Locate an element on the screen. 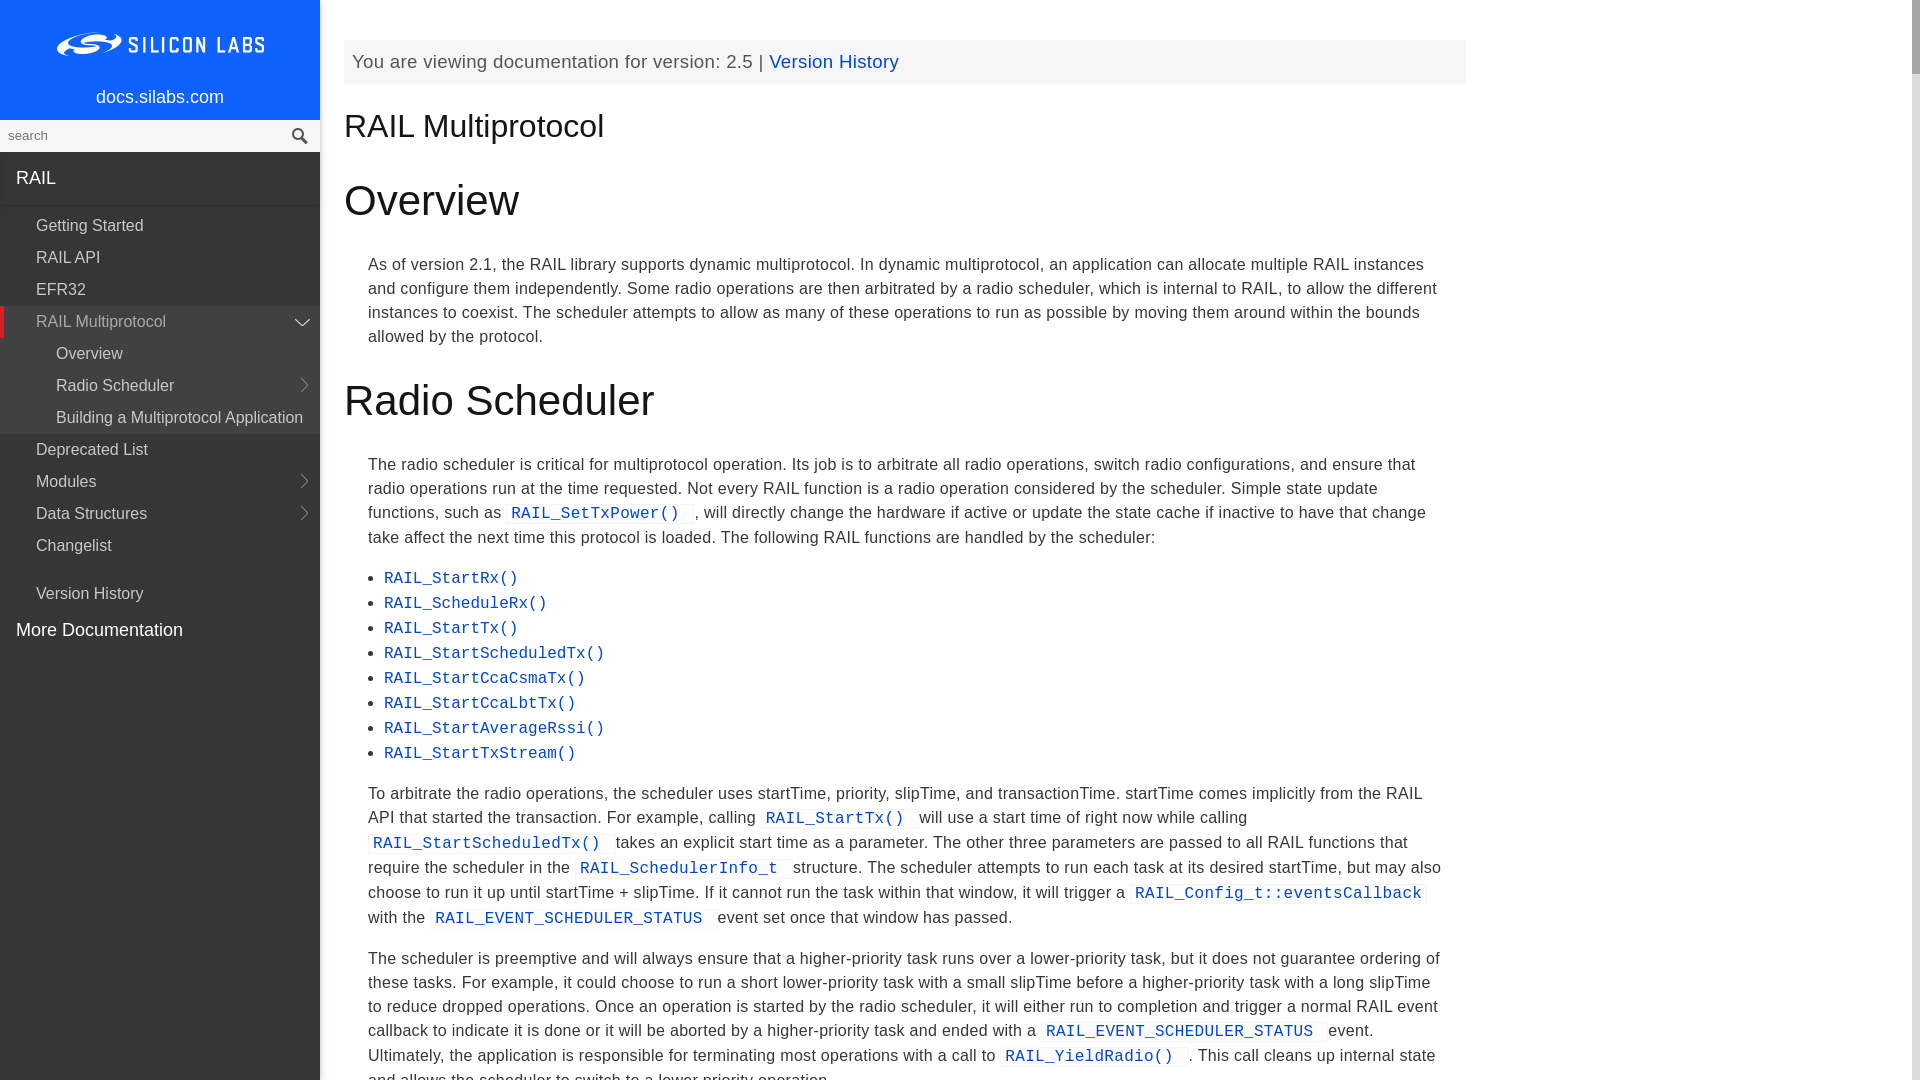 Image resolution: width=1920 pixels, height=1080 pixels. Deprecated List is located at coordinates (160, 450).